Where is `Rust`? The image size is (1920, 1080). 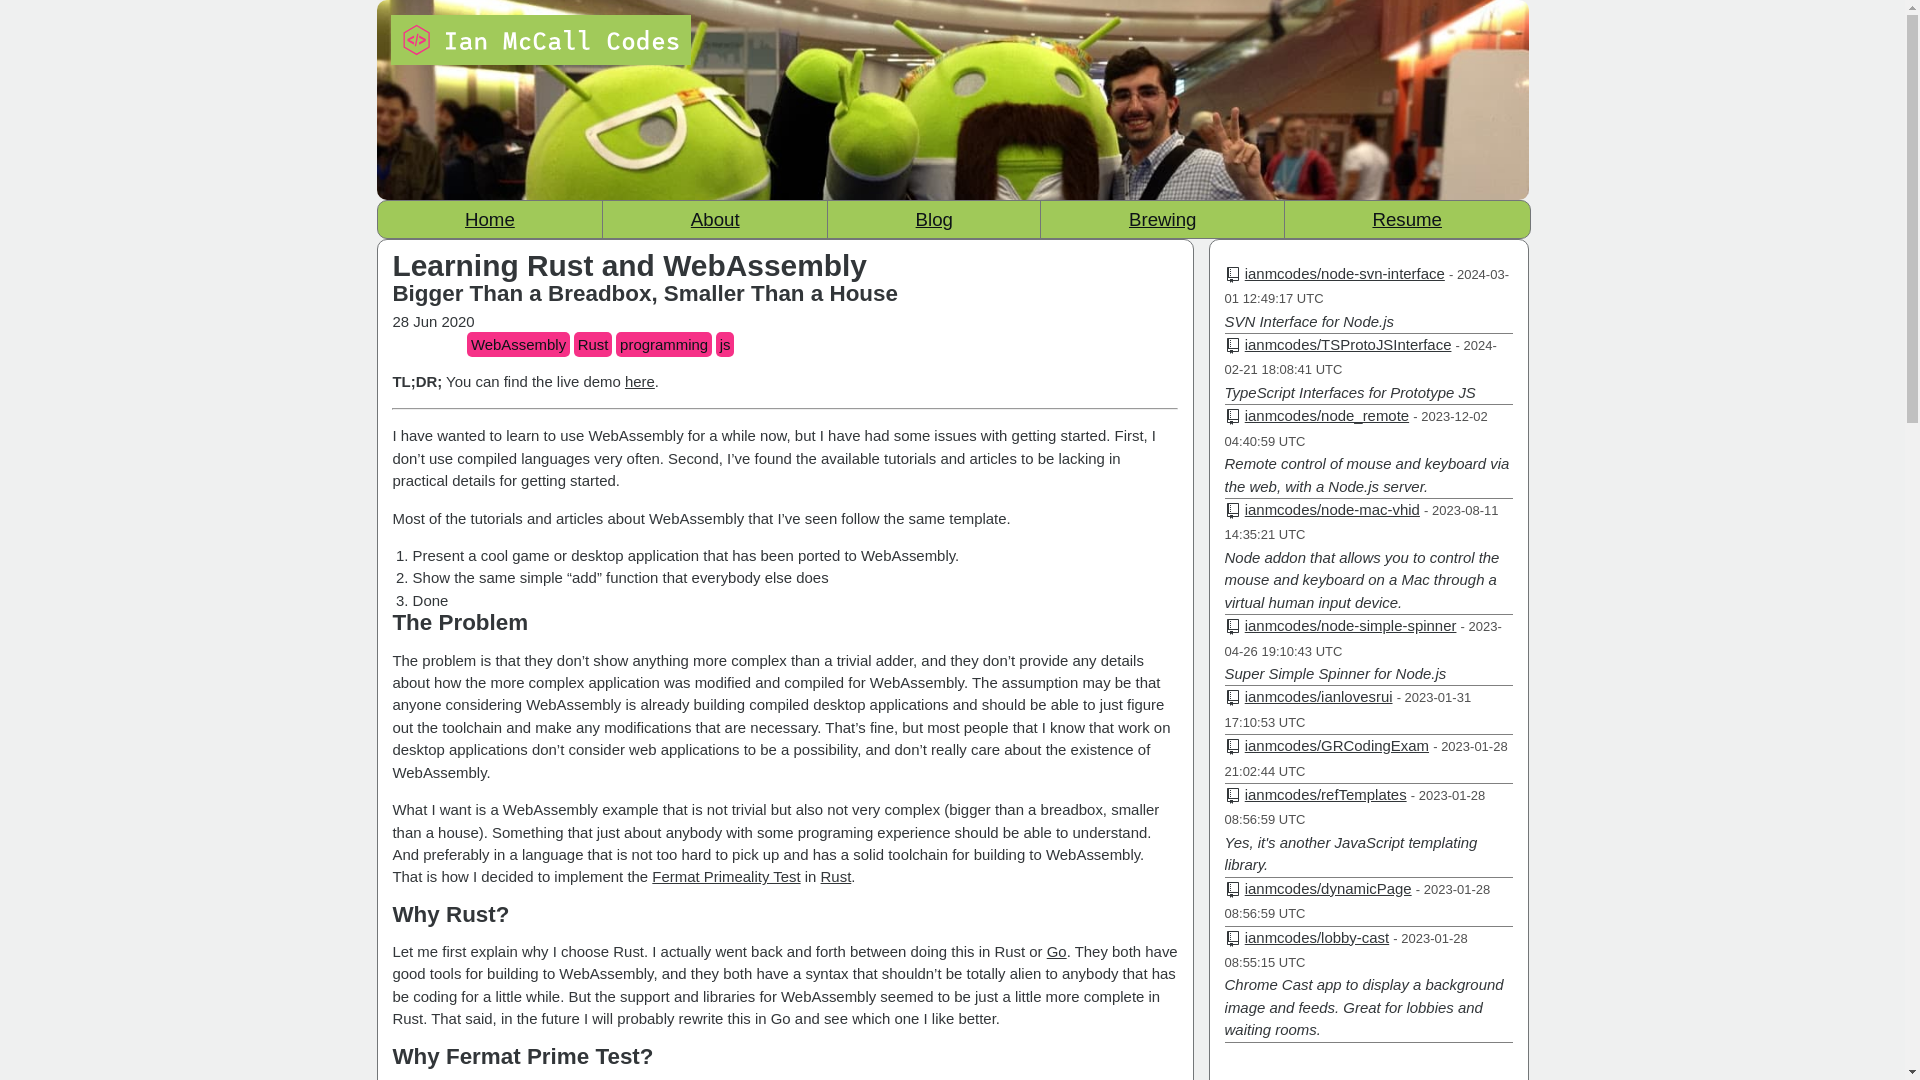 Rust is located at coordinates (836, 876).